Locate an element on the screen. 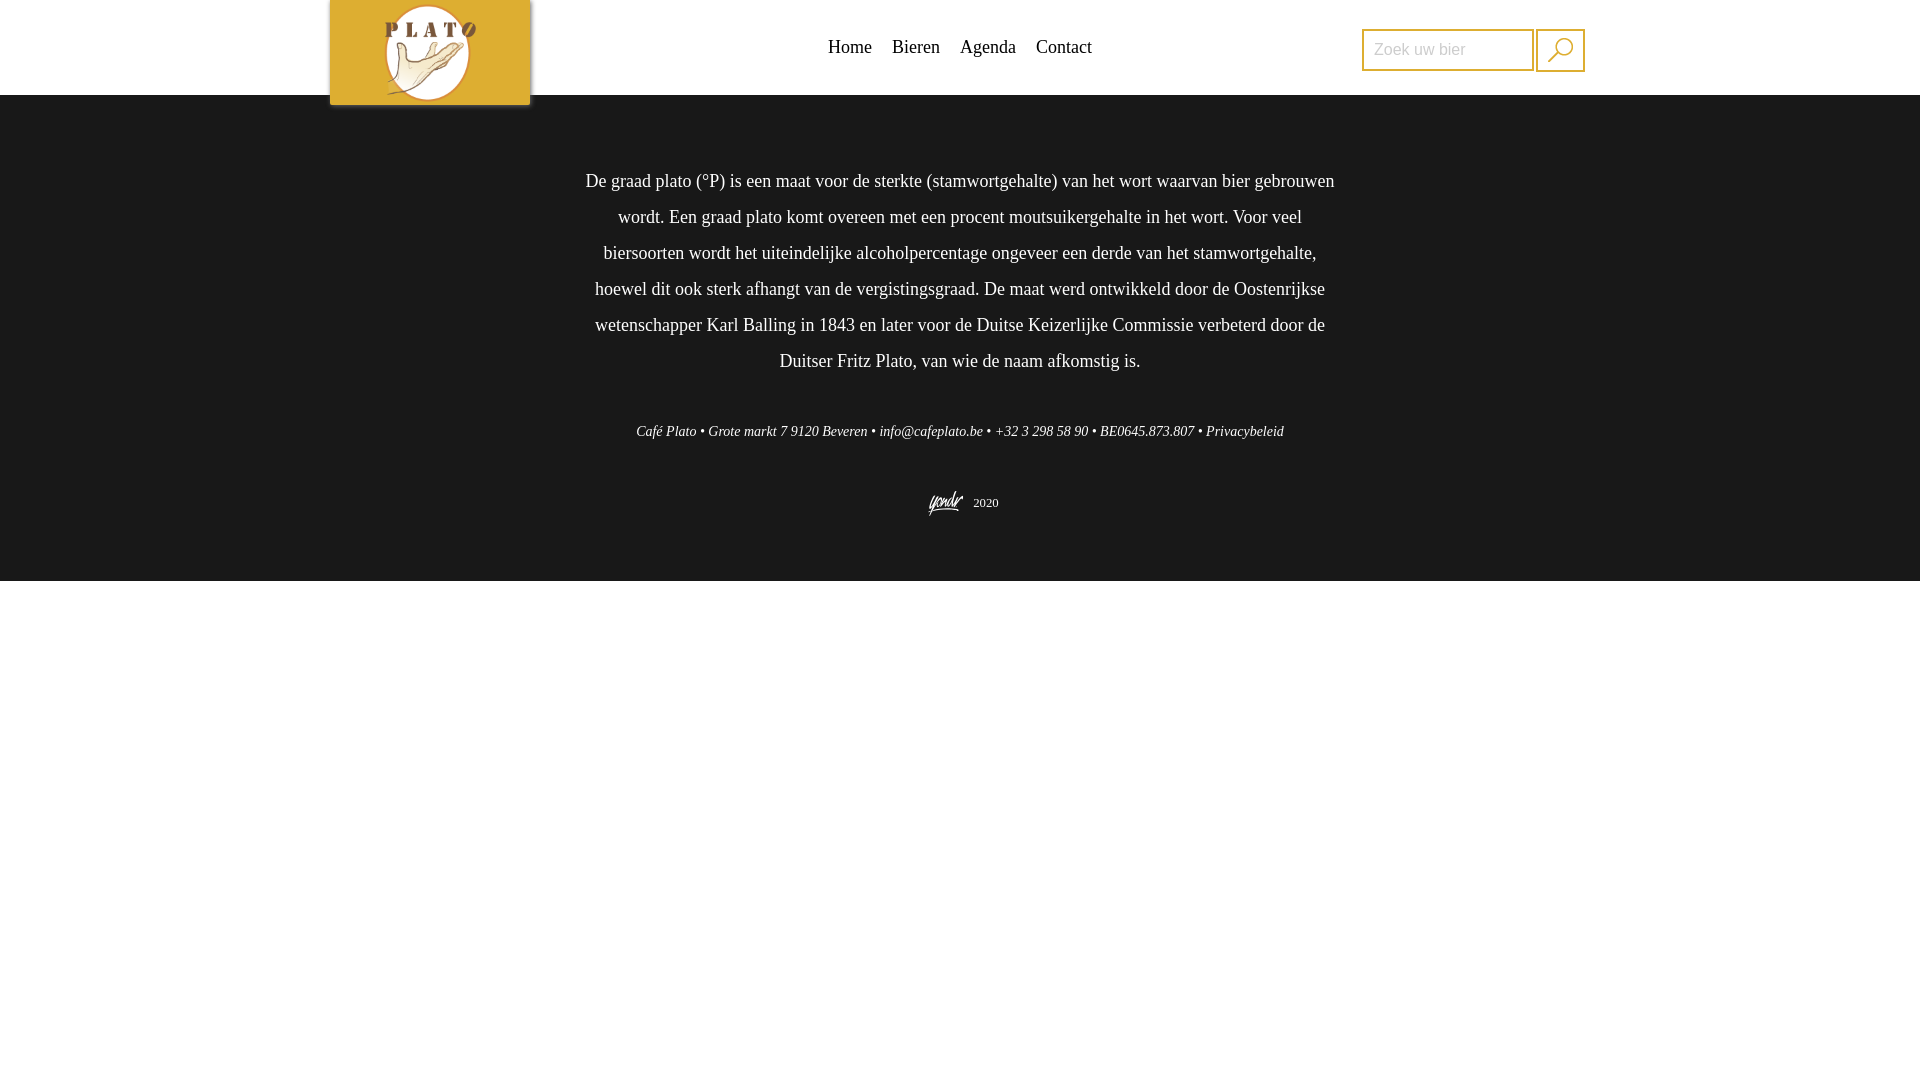  Yondr is located at coordinates (987, 511).